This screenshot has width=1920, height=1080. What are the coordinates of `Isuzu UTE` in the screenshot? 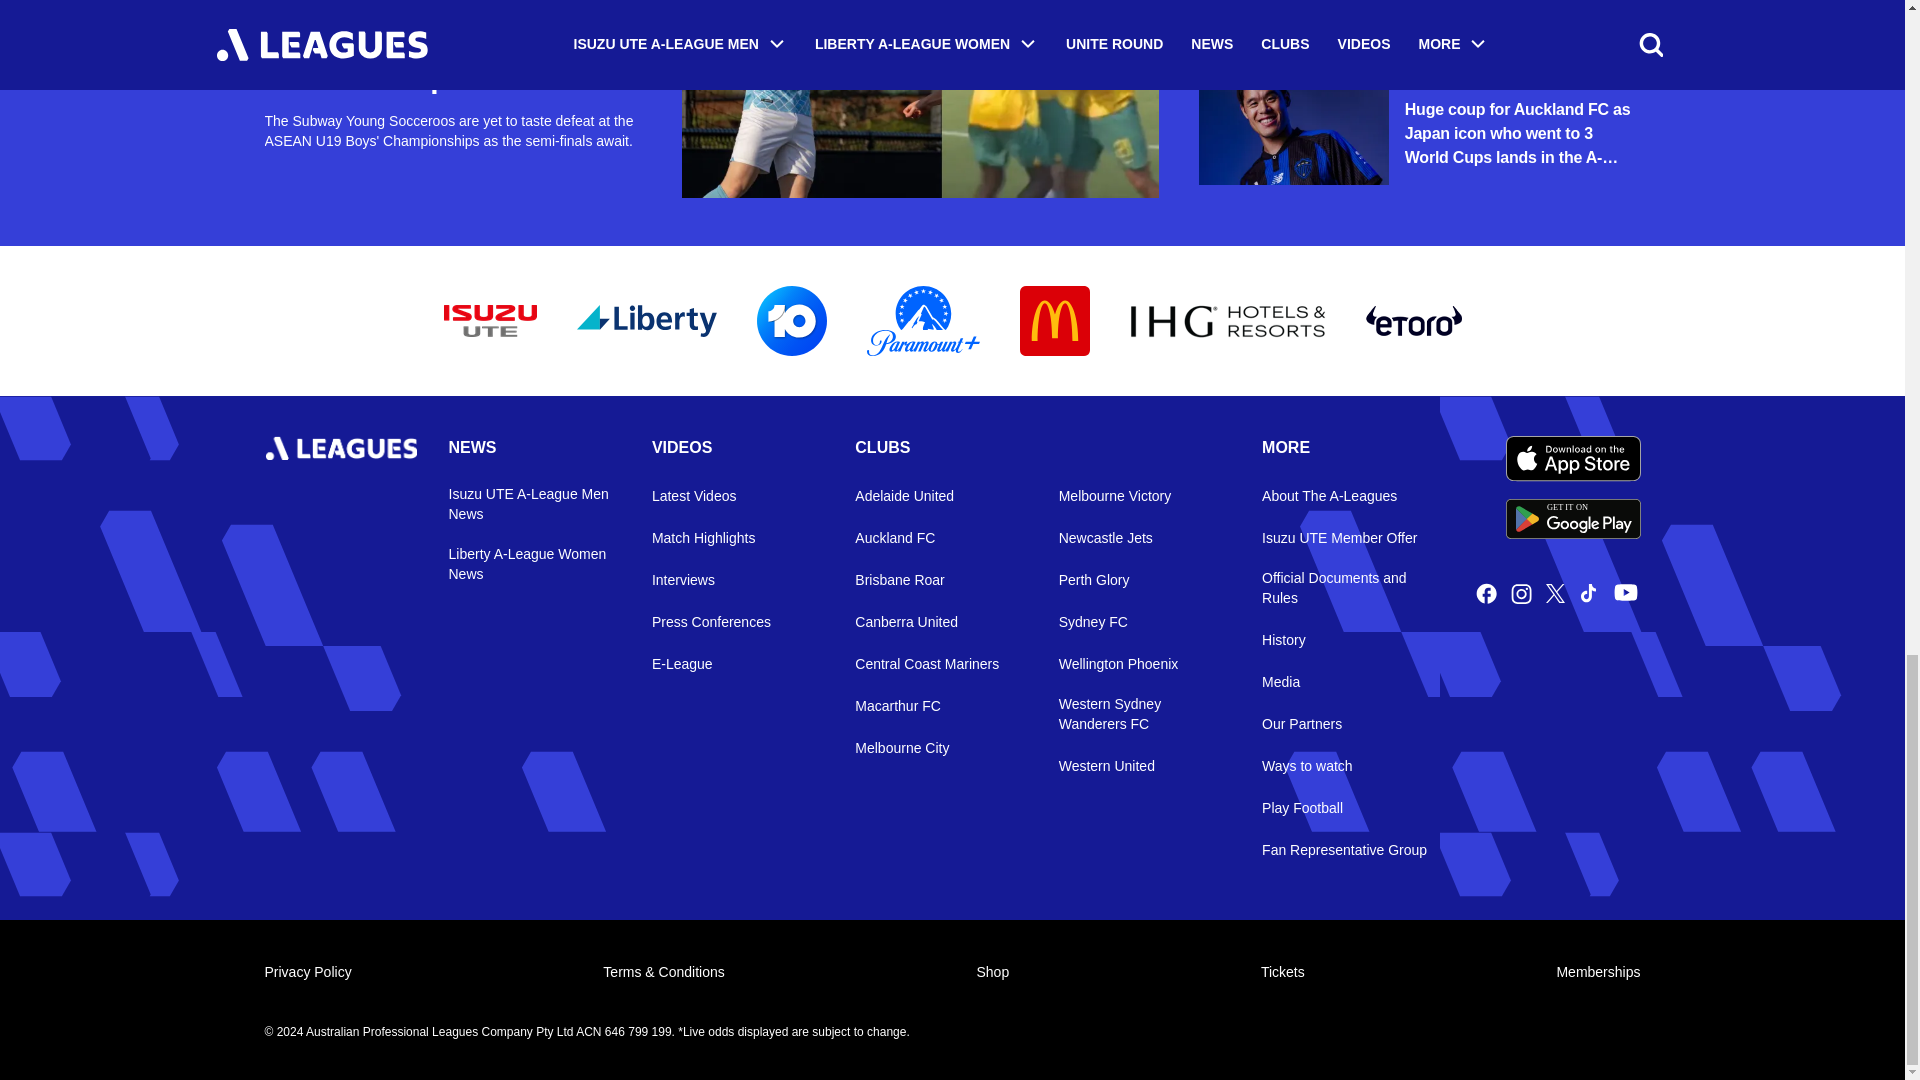 It's located at (1573, 518).